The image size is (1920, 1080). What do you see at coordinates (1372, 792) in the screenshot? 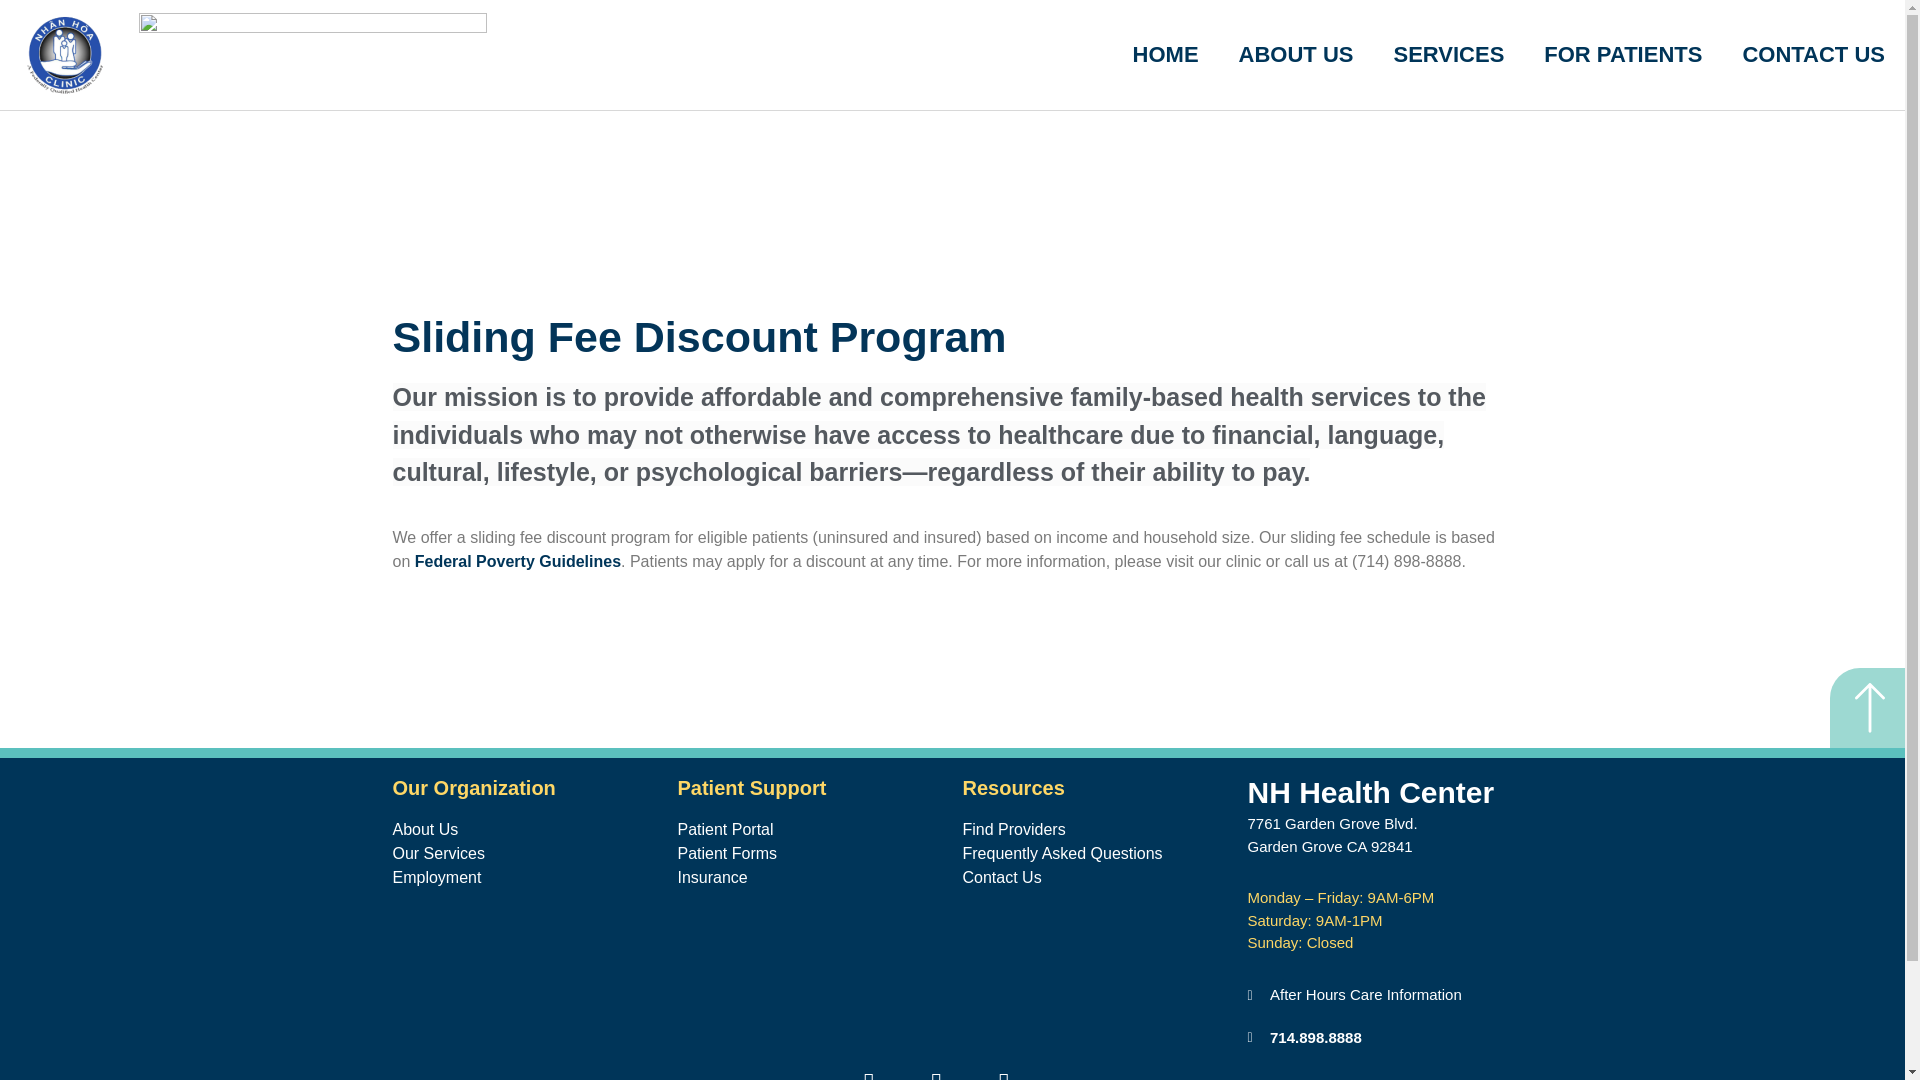
I see `NH Health Center` at bounding box center [1372, 792].